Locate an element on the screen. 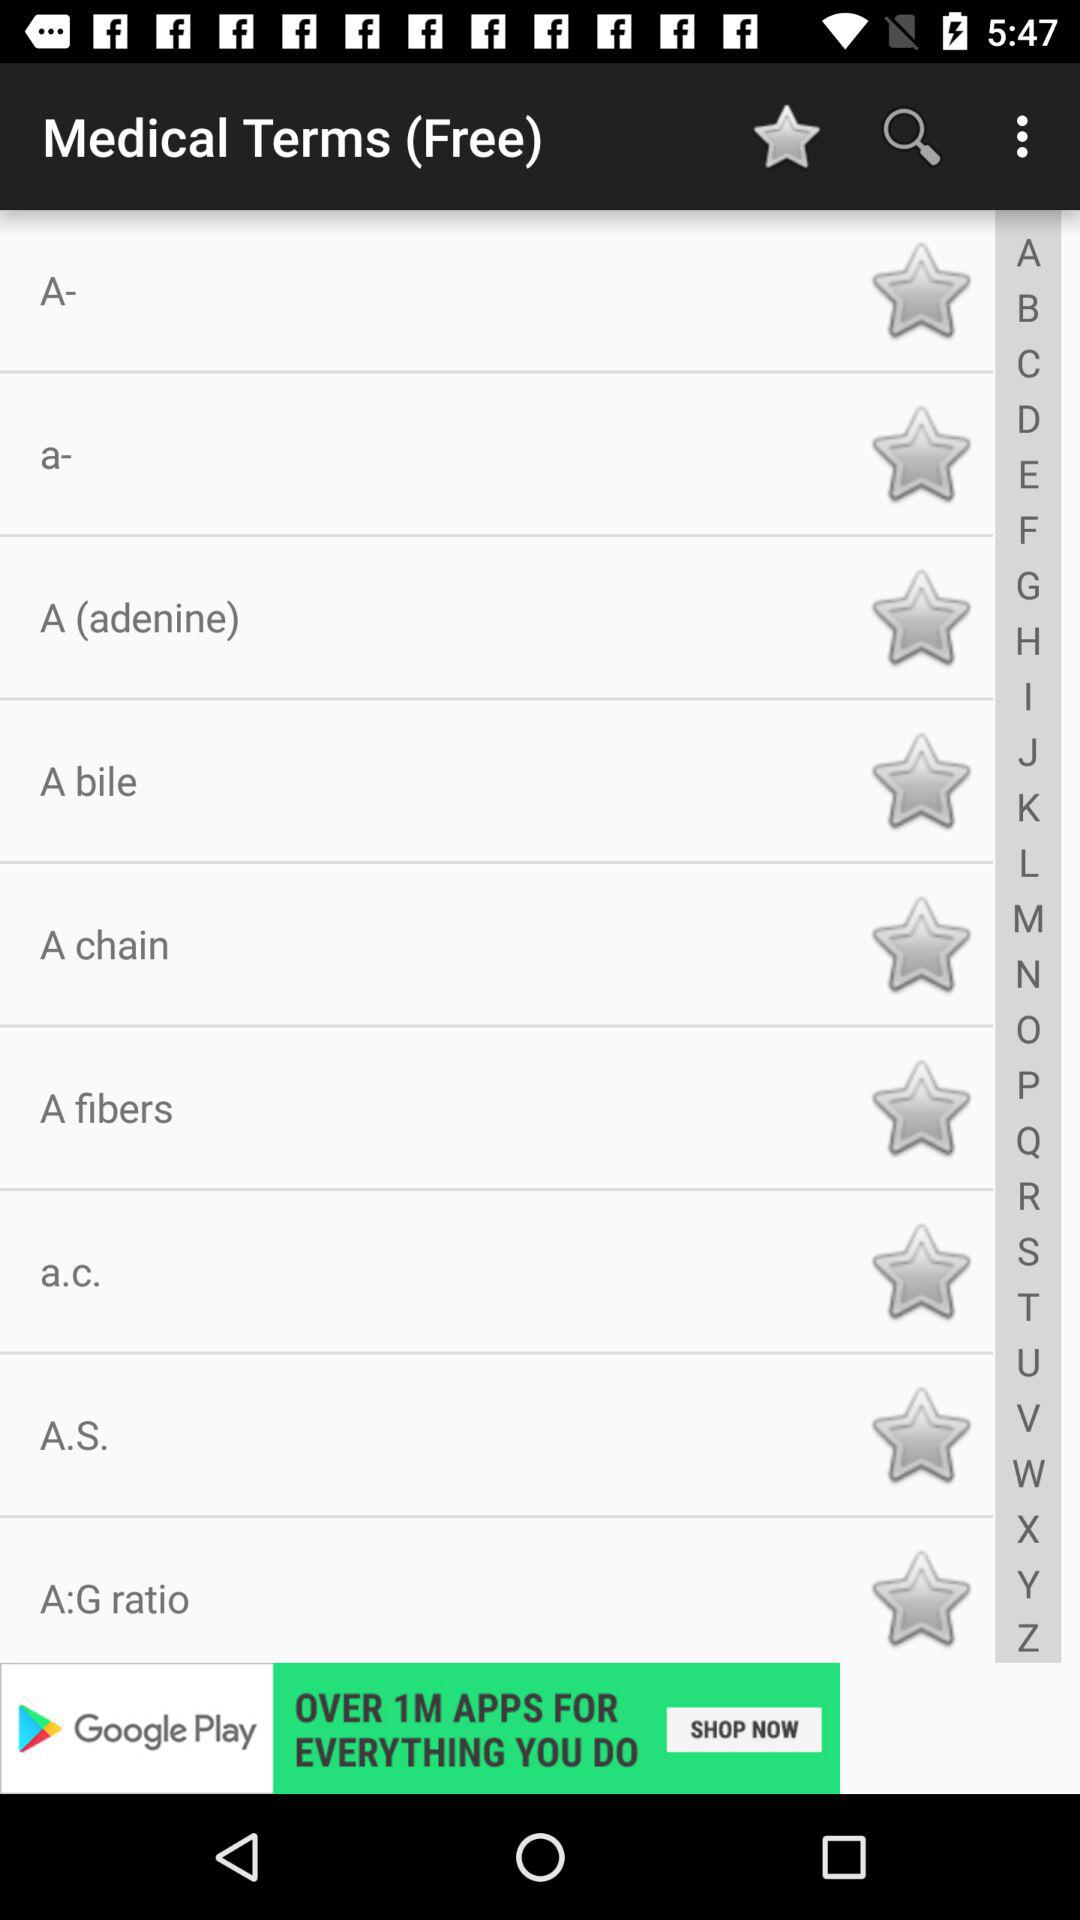 The image size is (1080, 1920). bookmark is located at coordinates (920, 290).